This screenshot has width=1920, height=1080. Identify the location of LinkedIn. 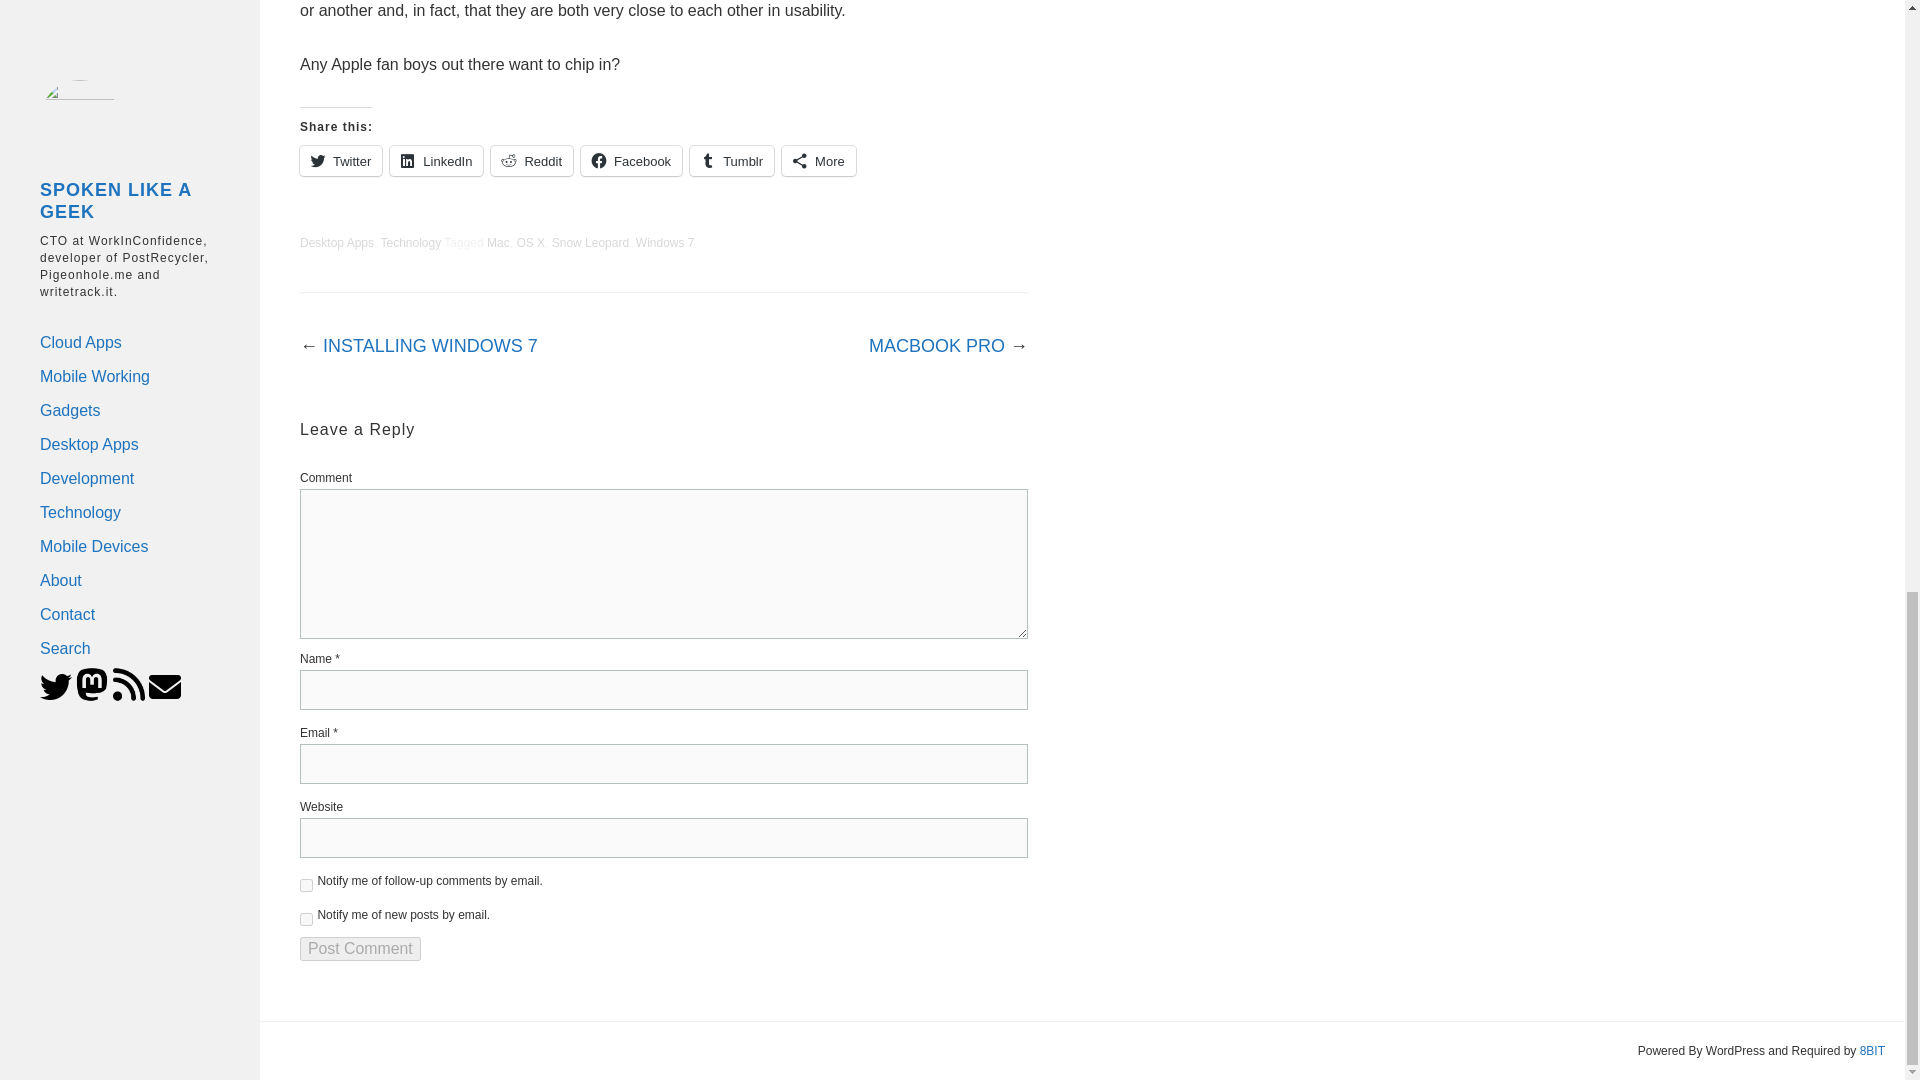
(436, 160).